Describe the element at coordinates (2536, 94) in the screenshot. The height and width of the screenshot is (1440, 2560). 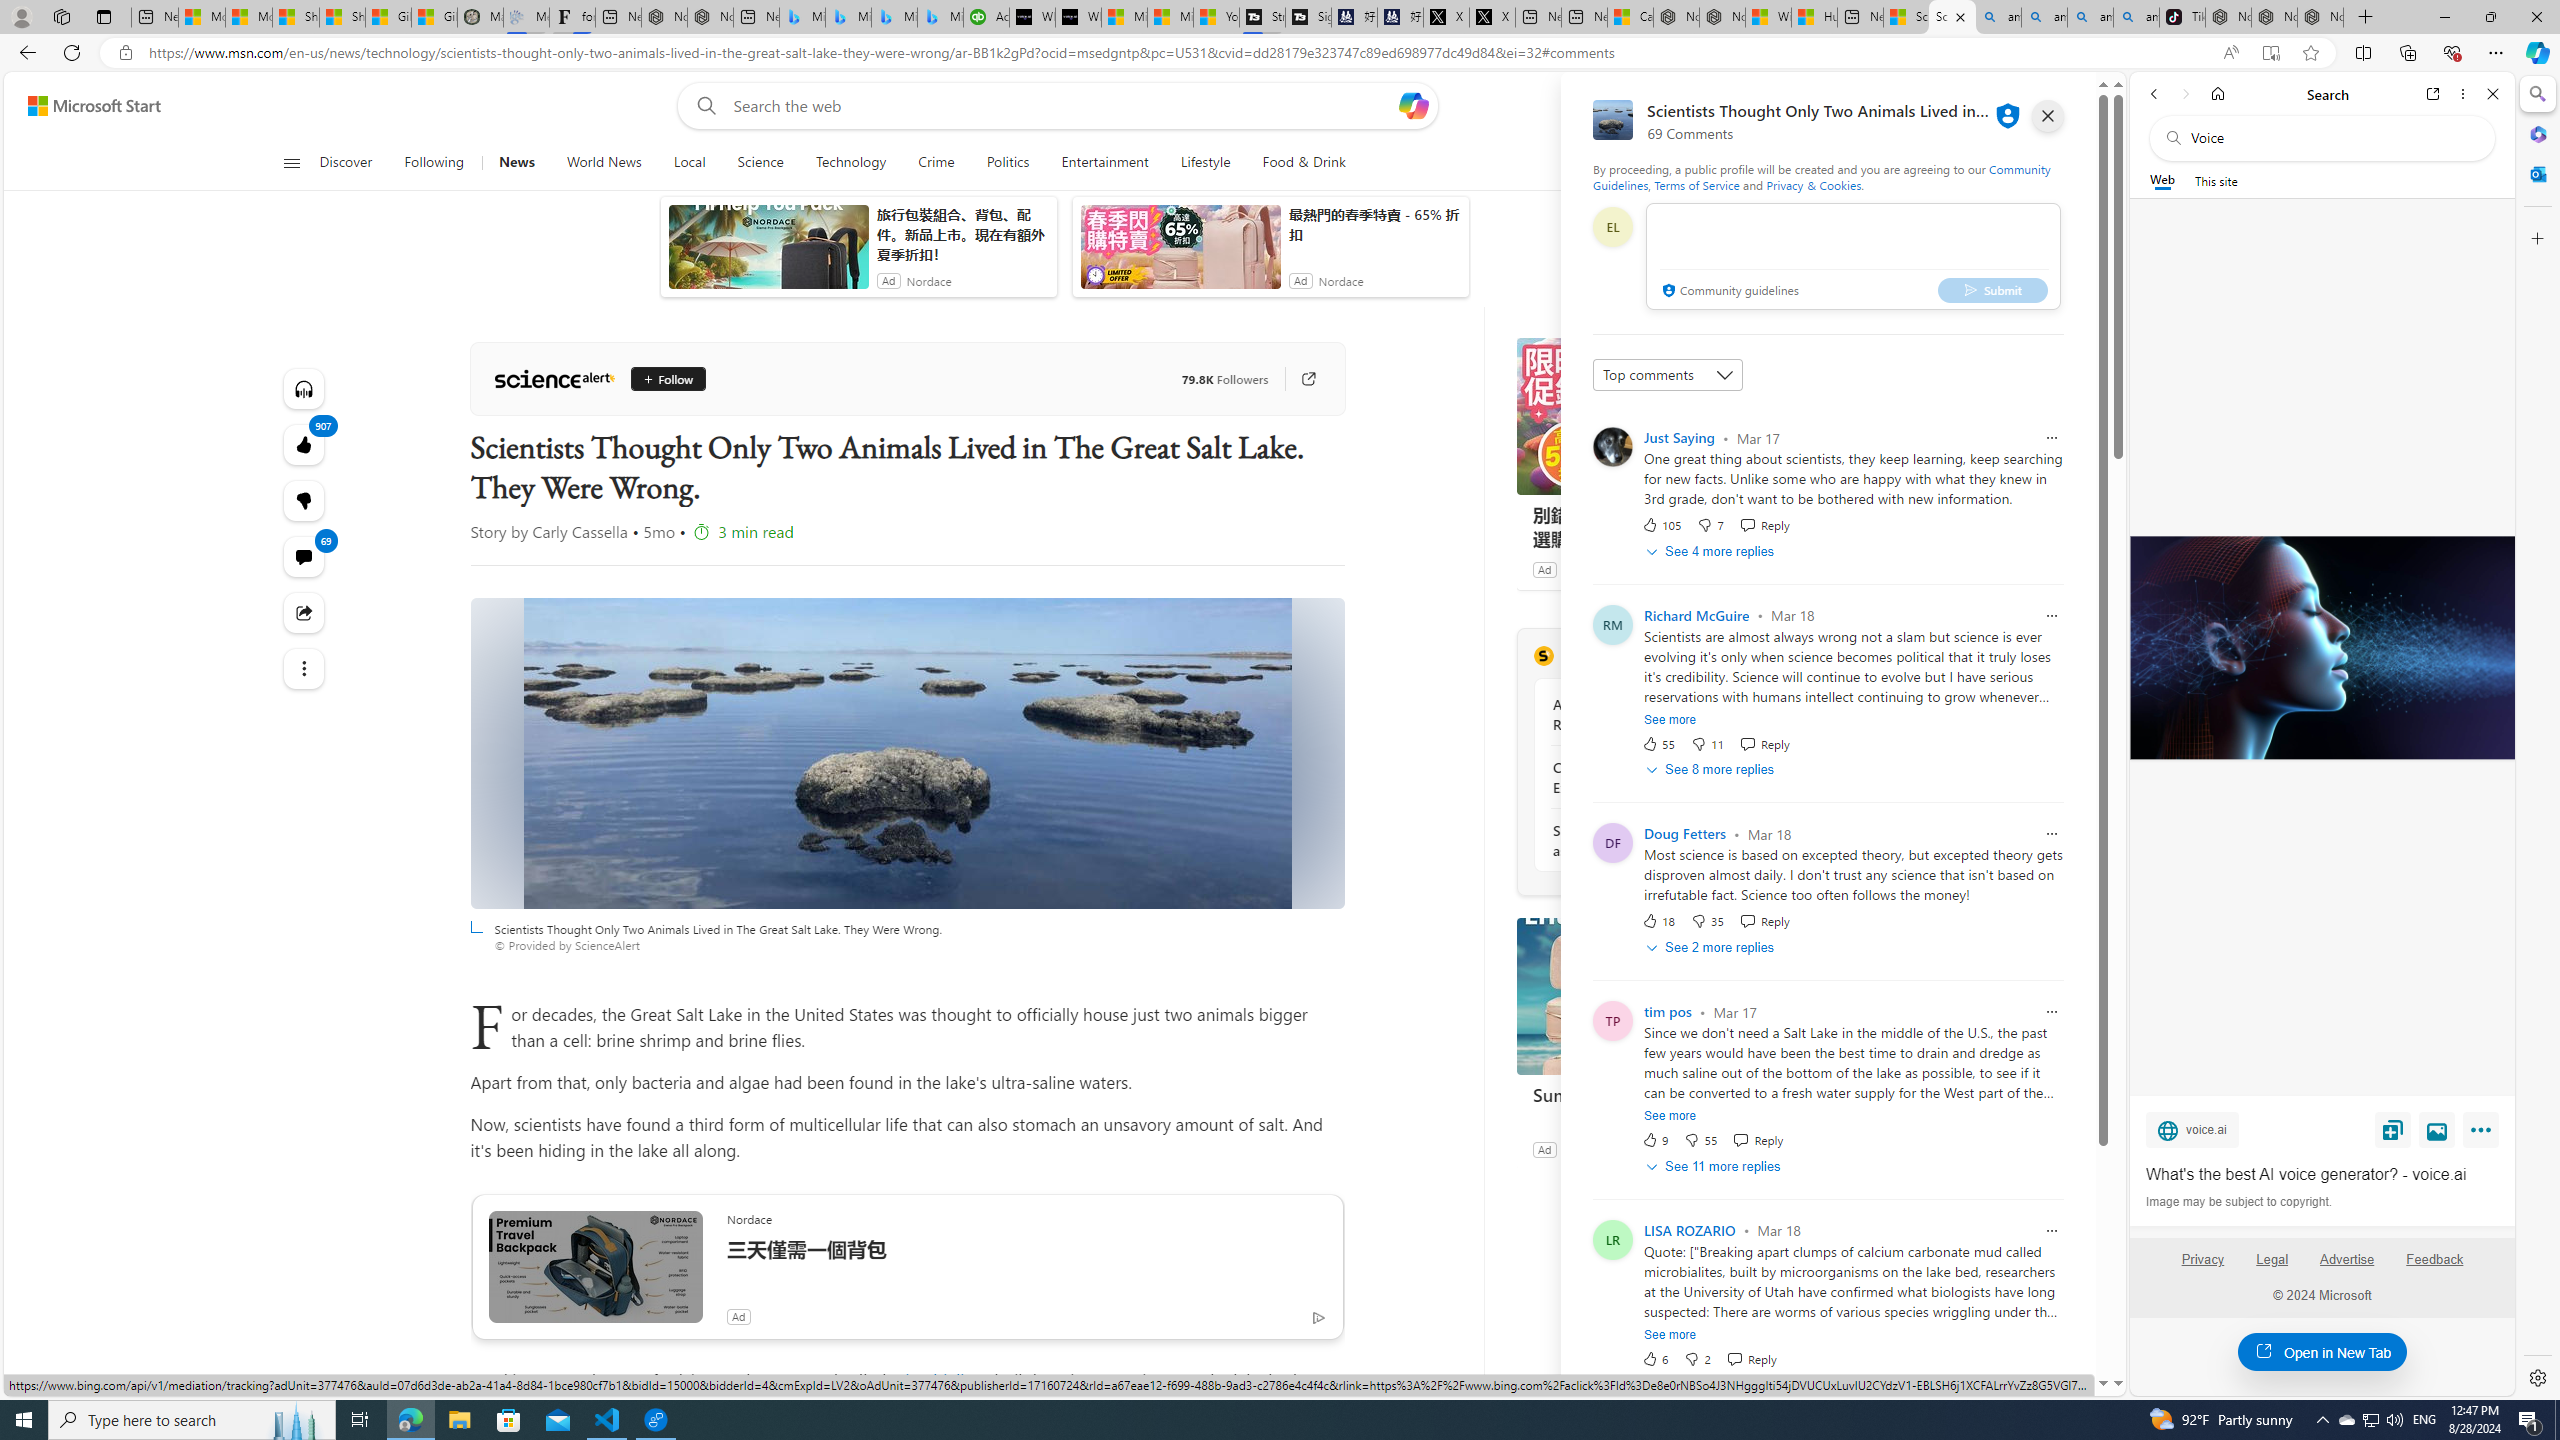
I see `Search` at that location.